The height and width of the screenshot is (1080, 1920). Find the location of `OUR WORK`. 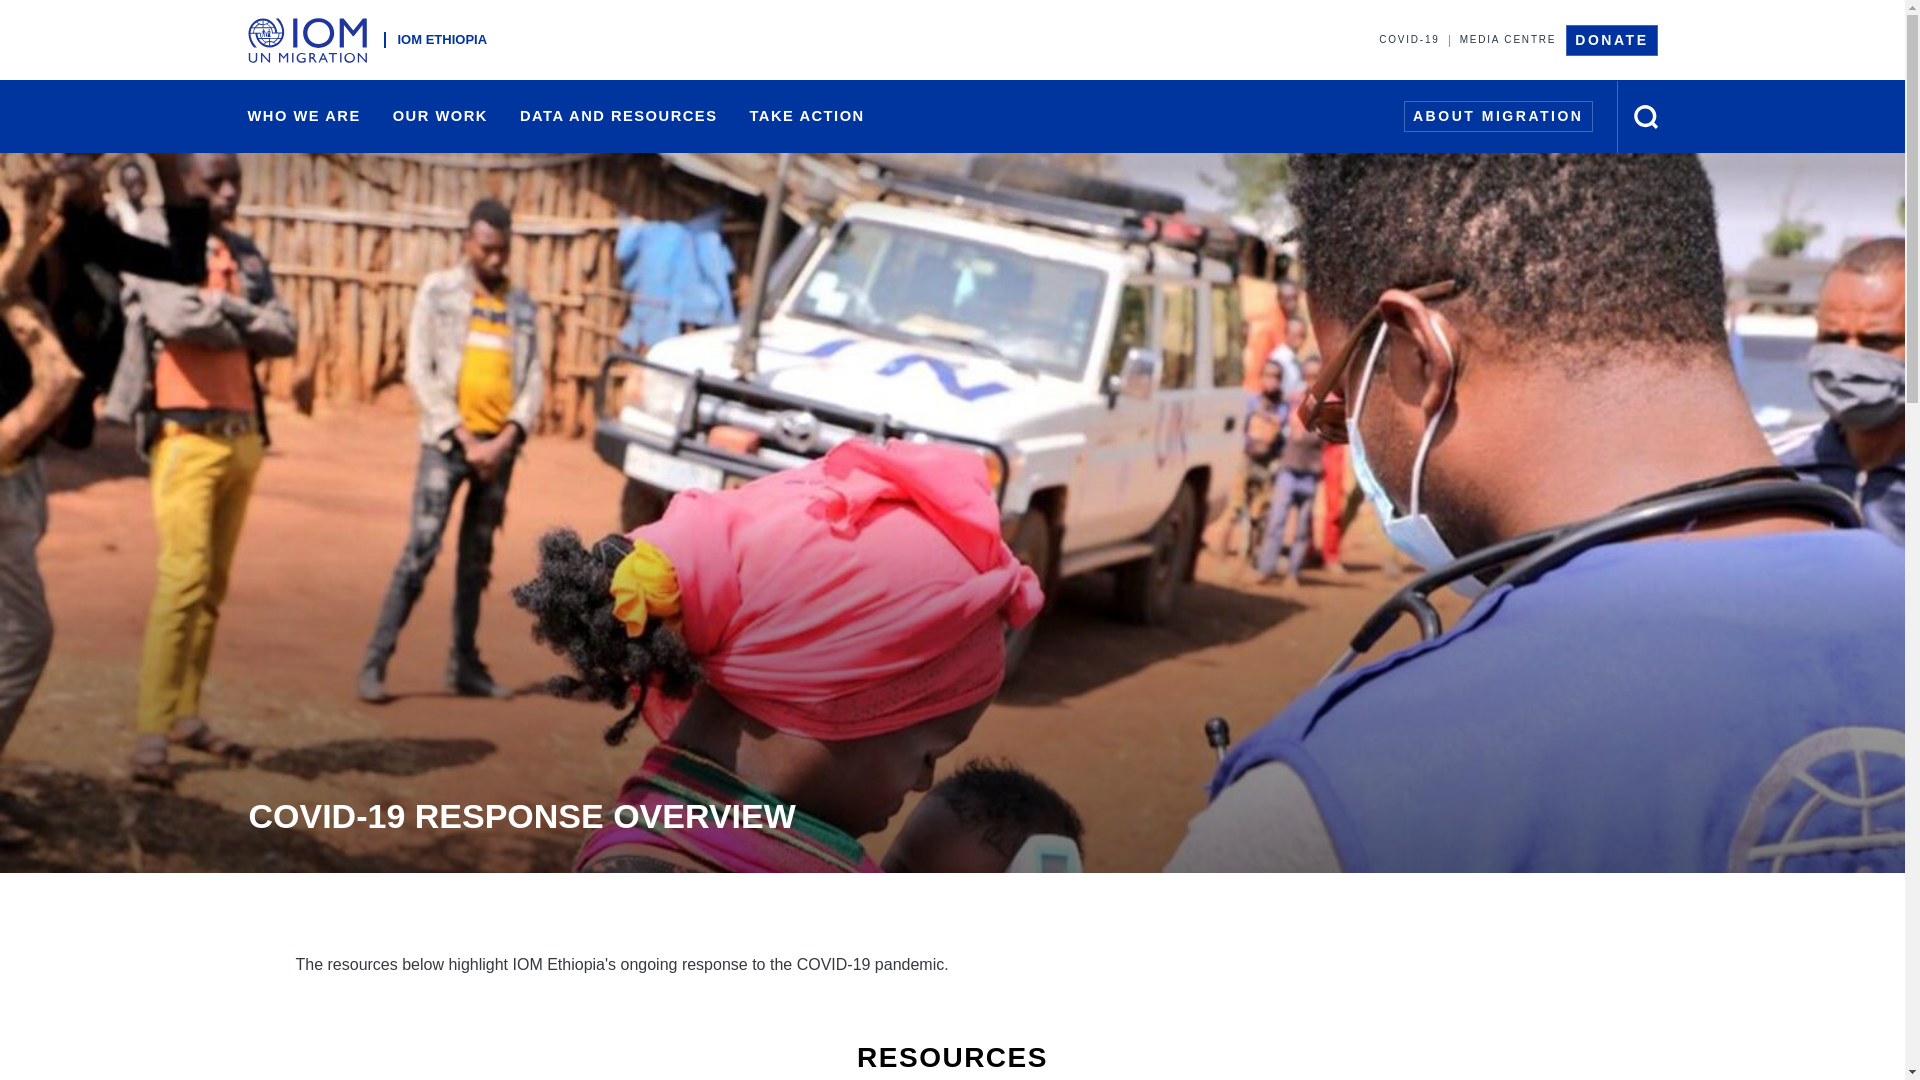

OUR WORK is located at coordinates (440, 116).